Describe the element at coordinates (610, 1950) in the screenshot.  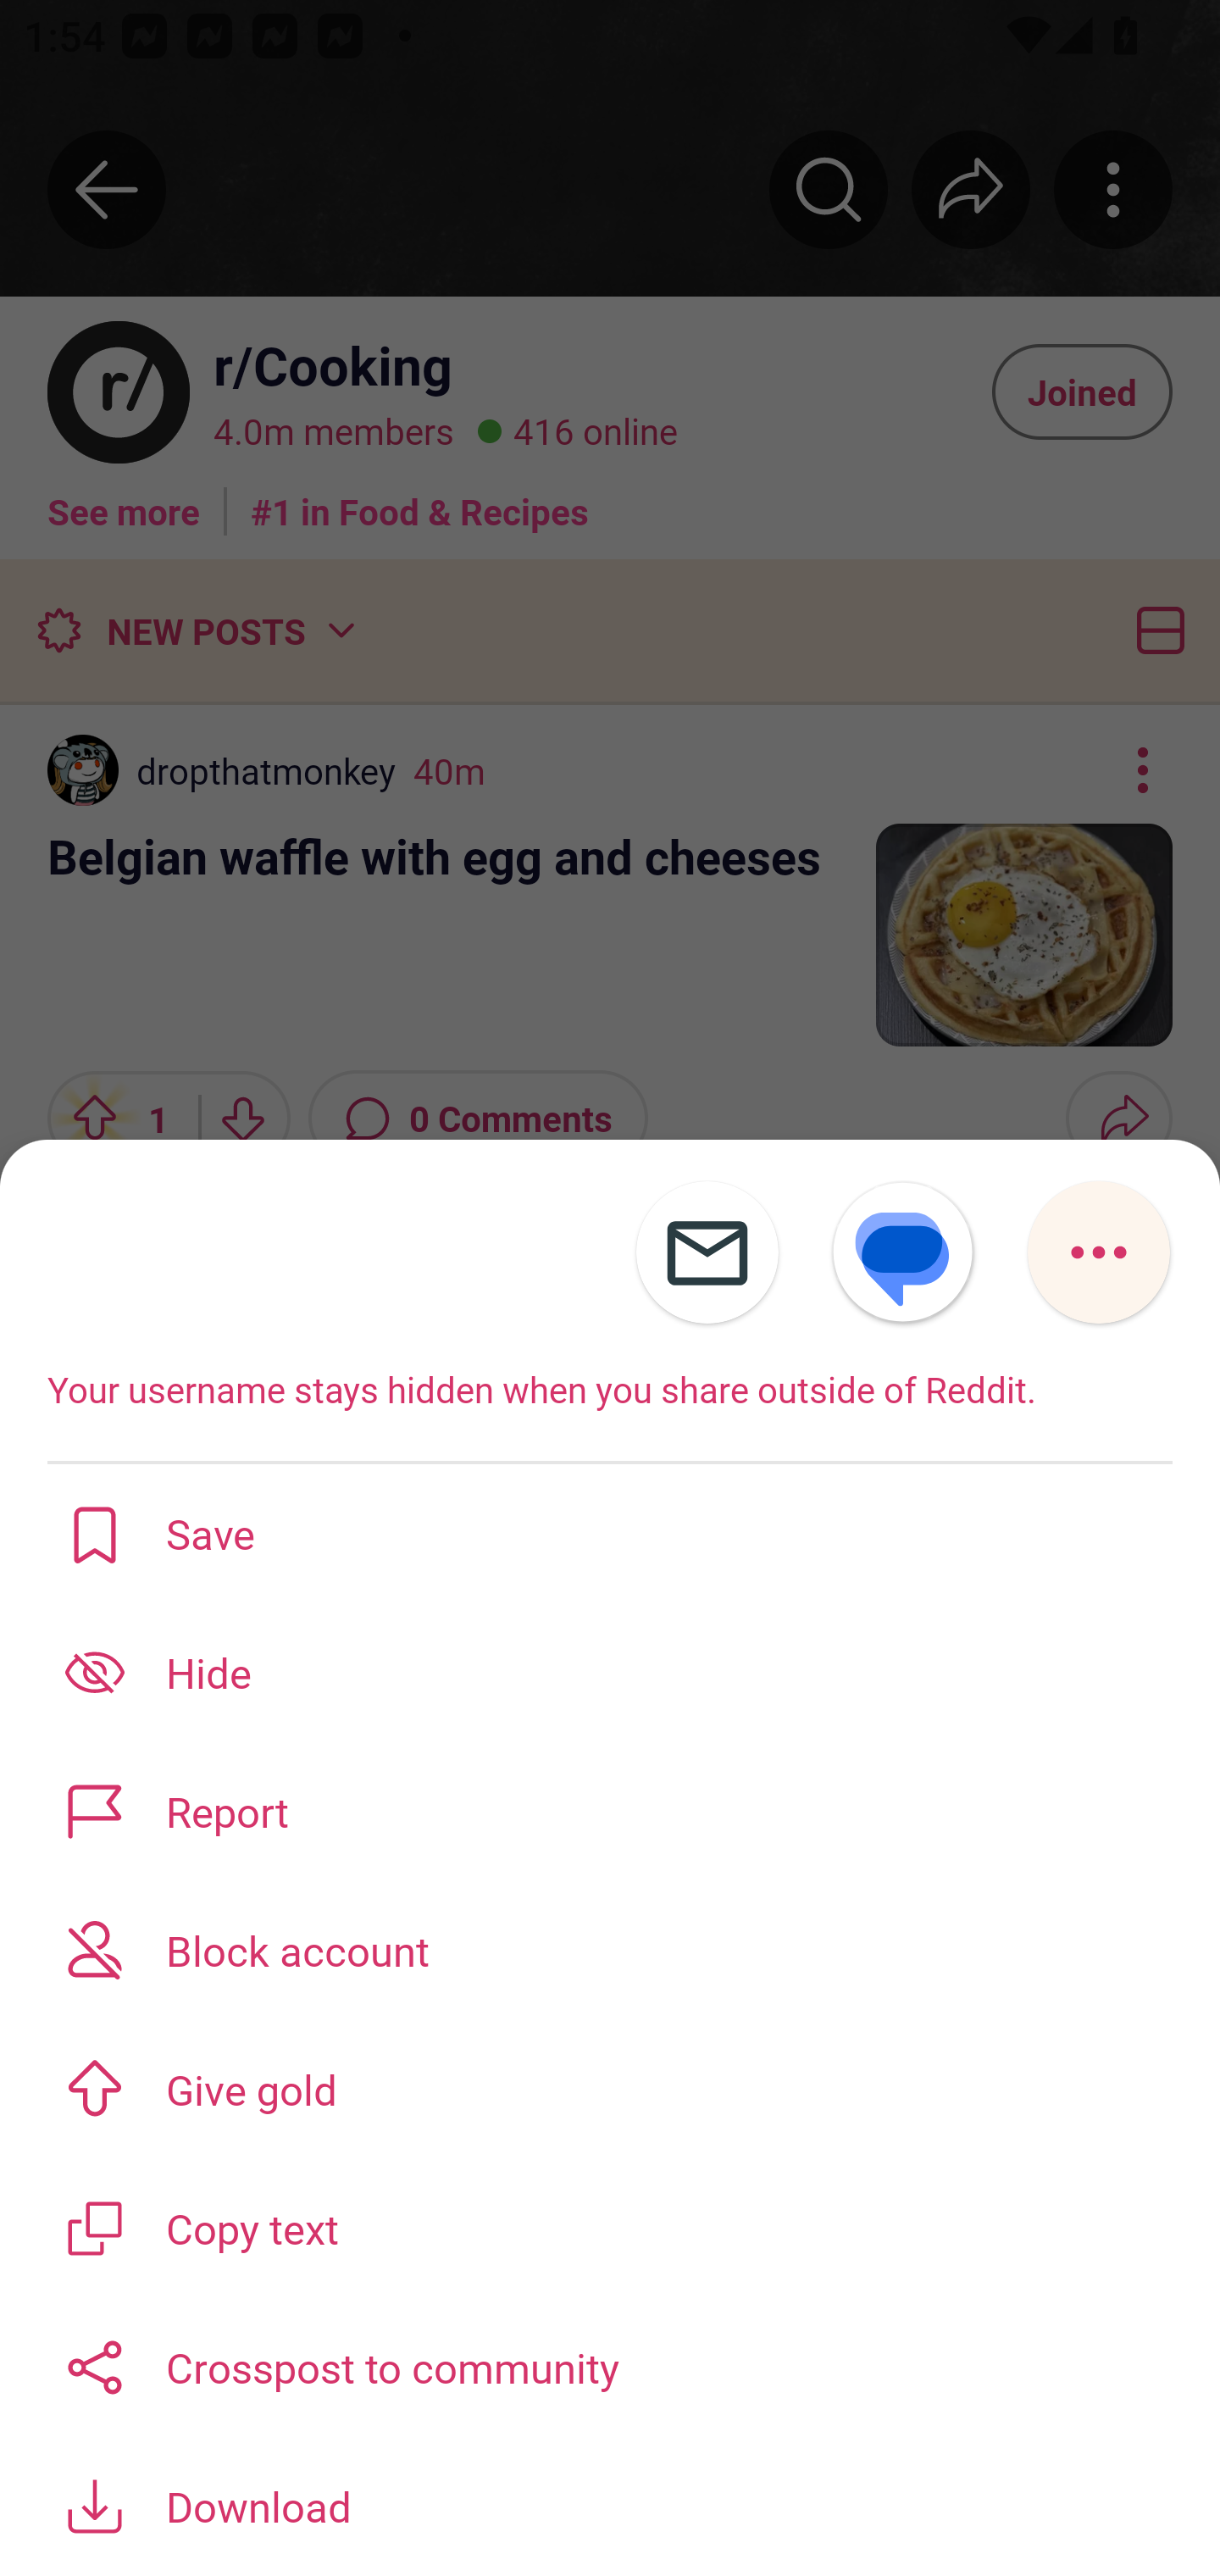
I see `Block account` at that location.